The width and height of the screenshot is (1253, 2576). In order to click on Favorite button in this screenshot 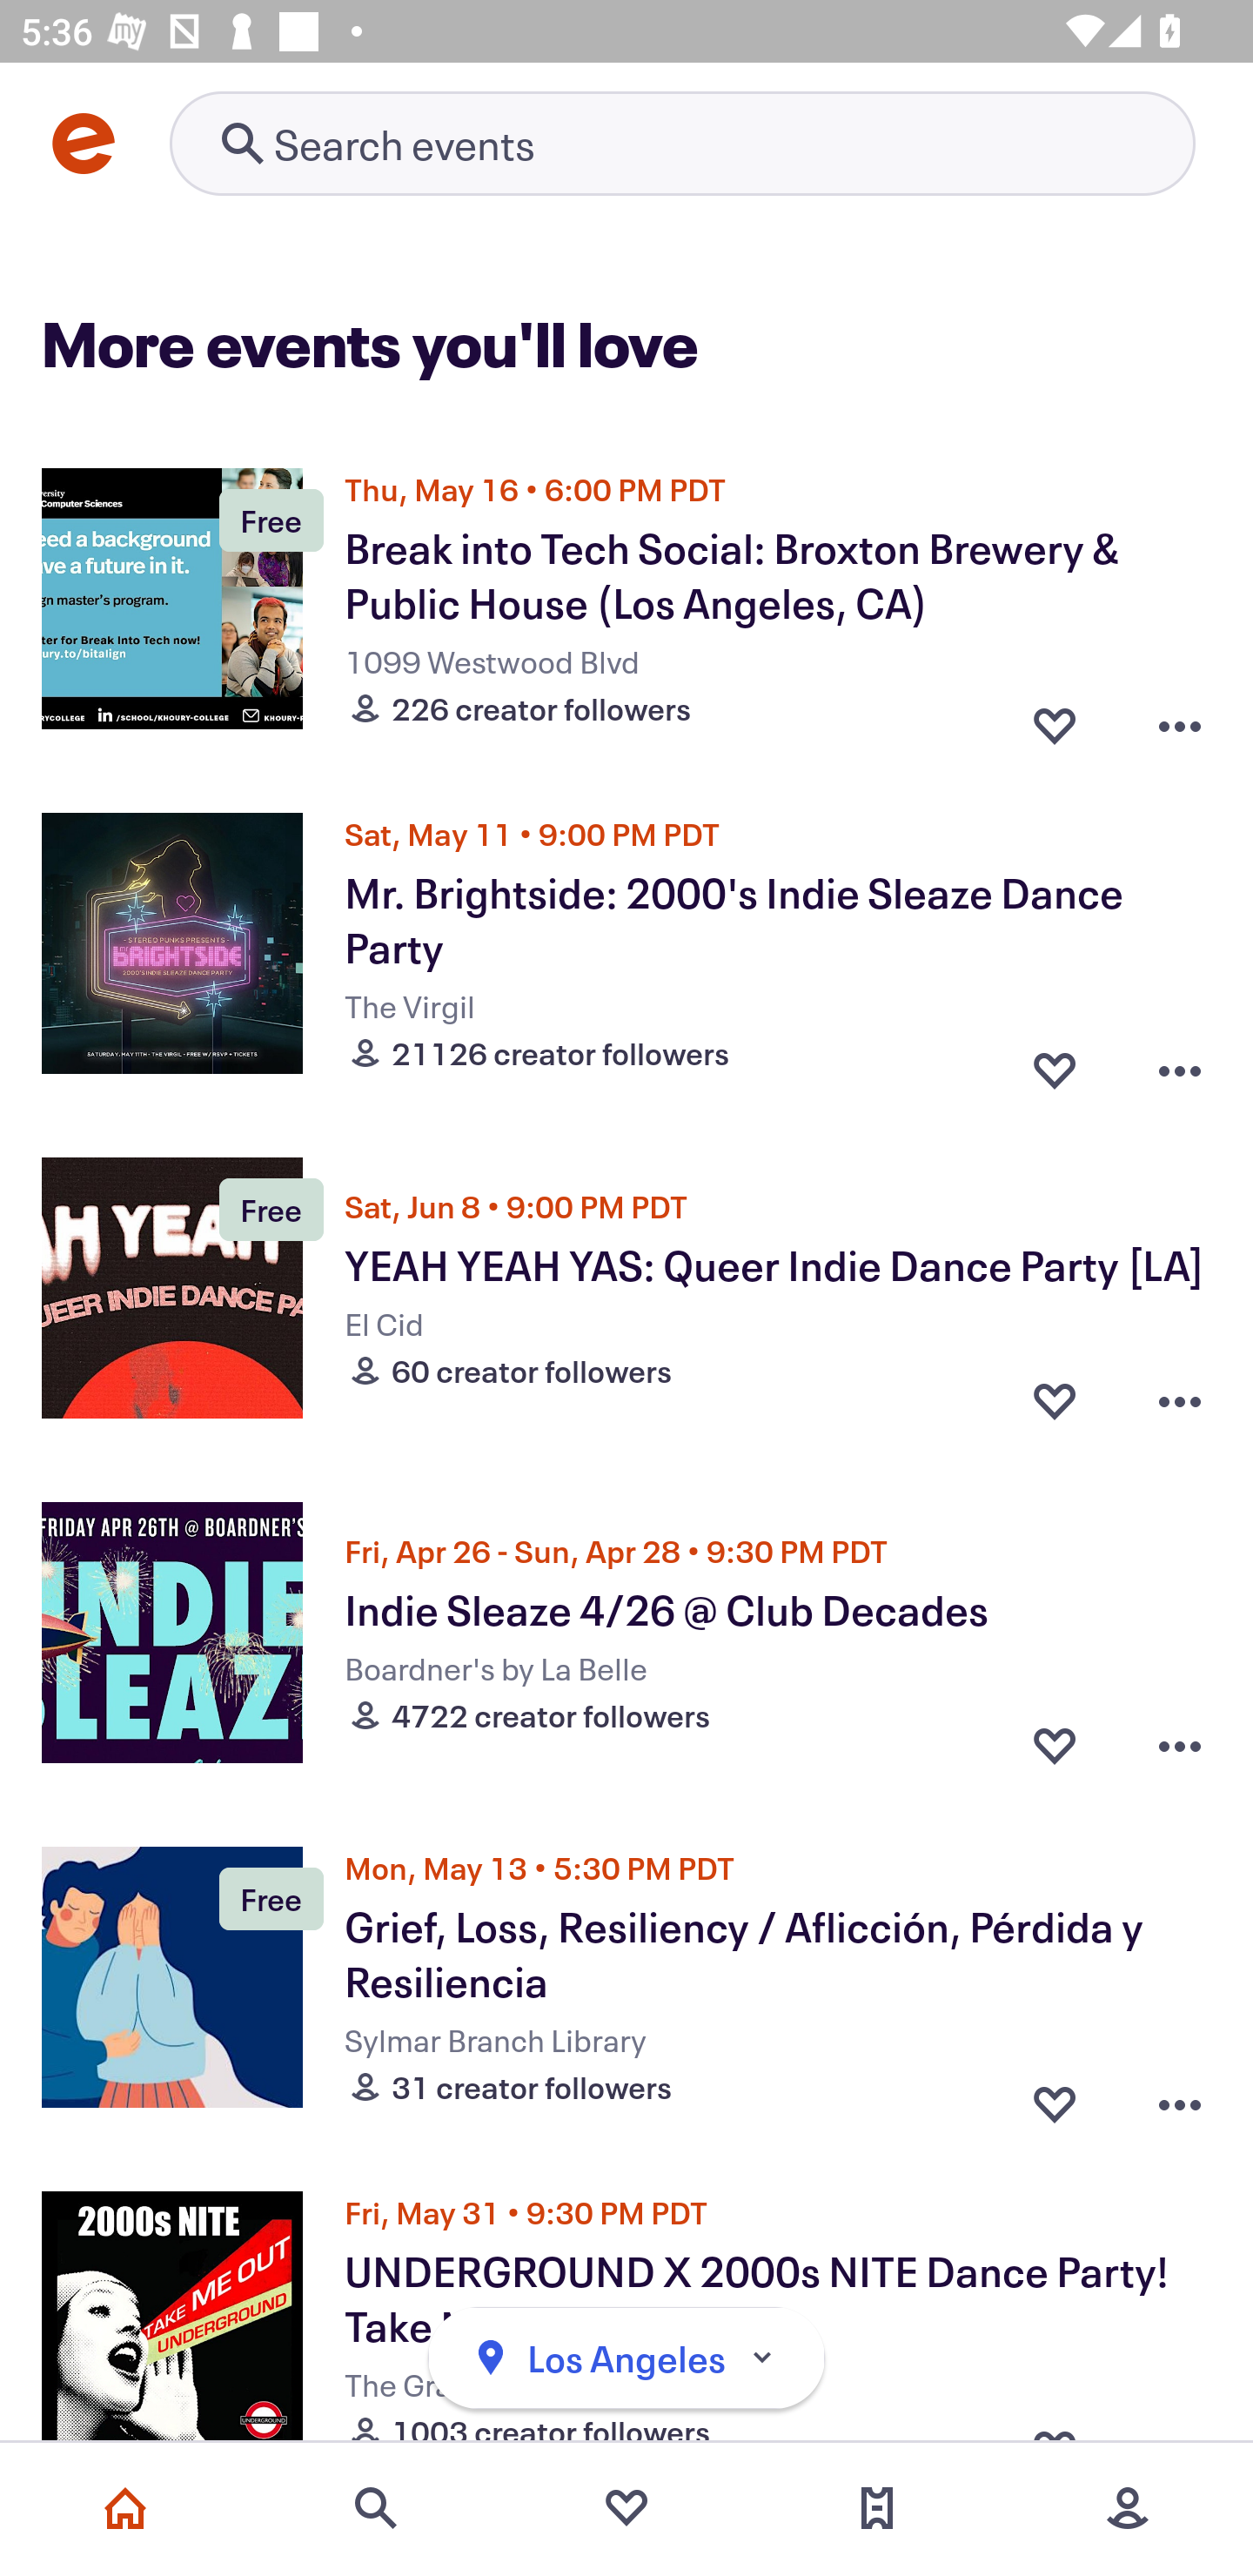, I will do `click(1055, 1744)`.